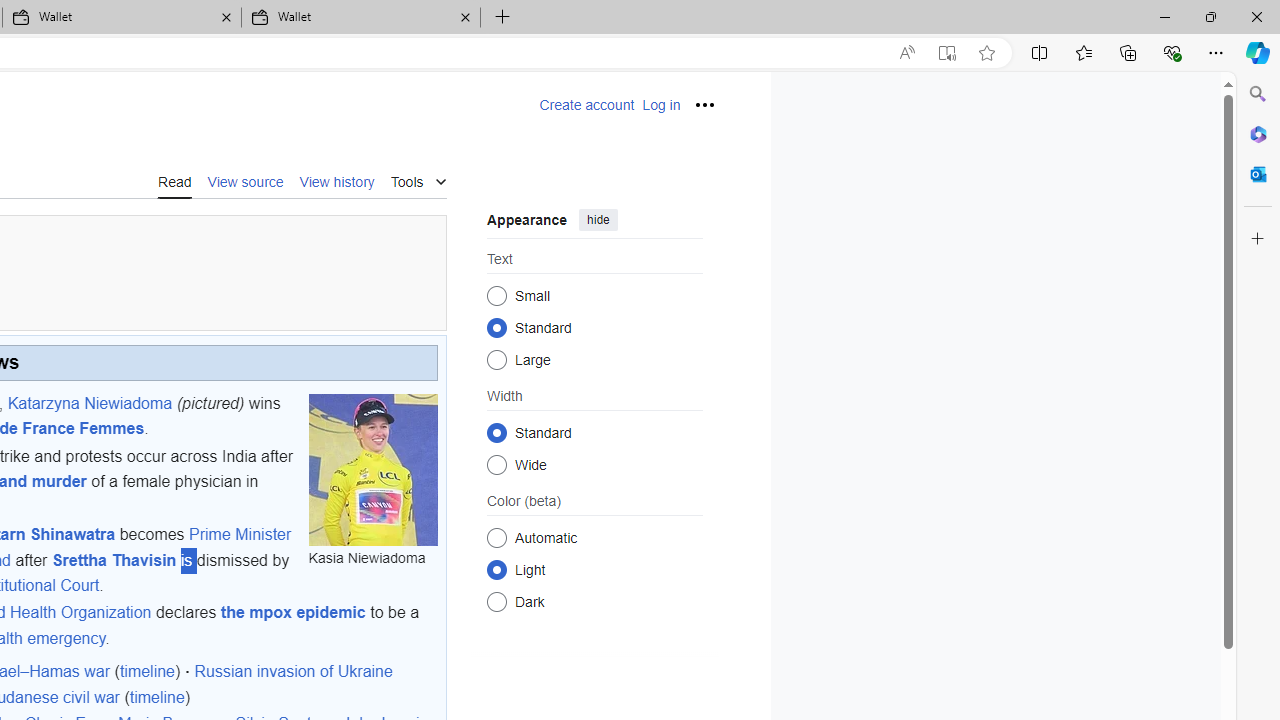  I want to click on (timeline), so click(157, 698).